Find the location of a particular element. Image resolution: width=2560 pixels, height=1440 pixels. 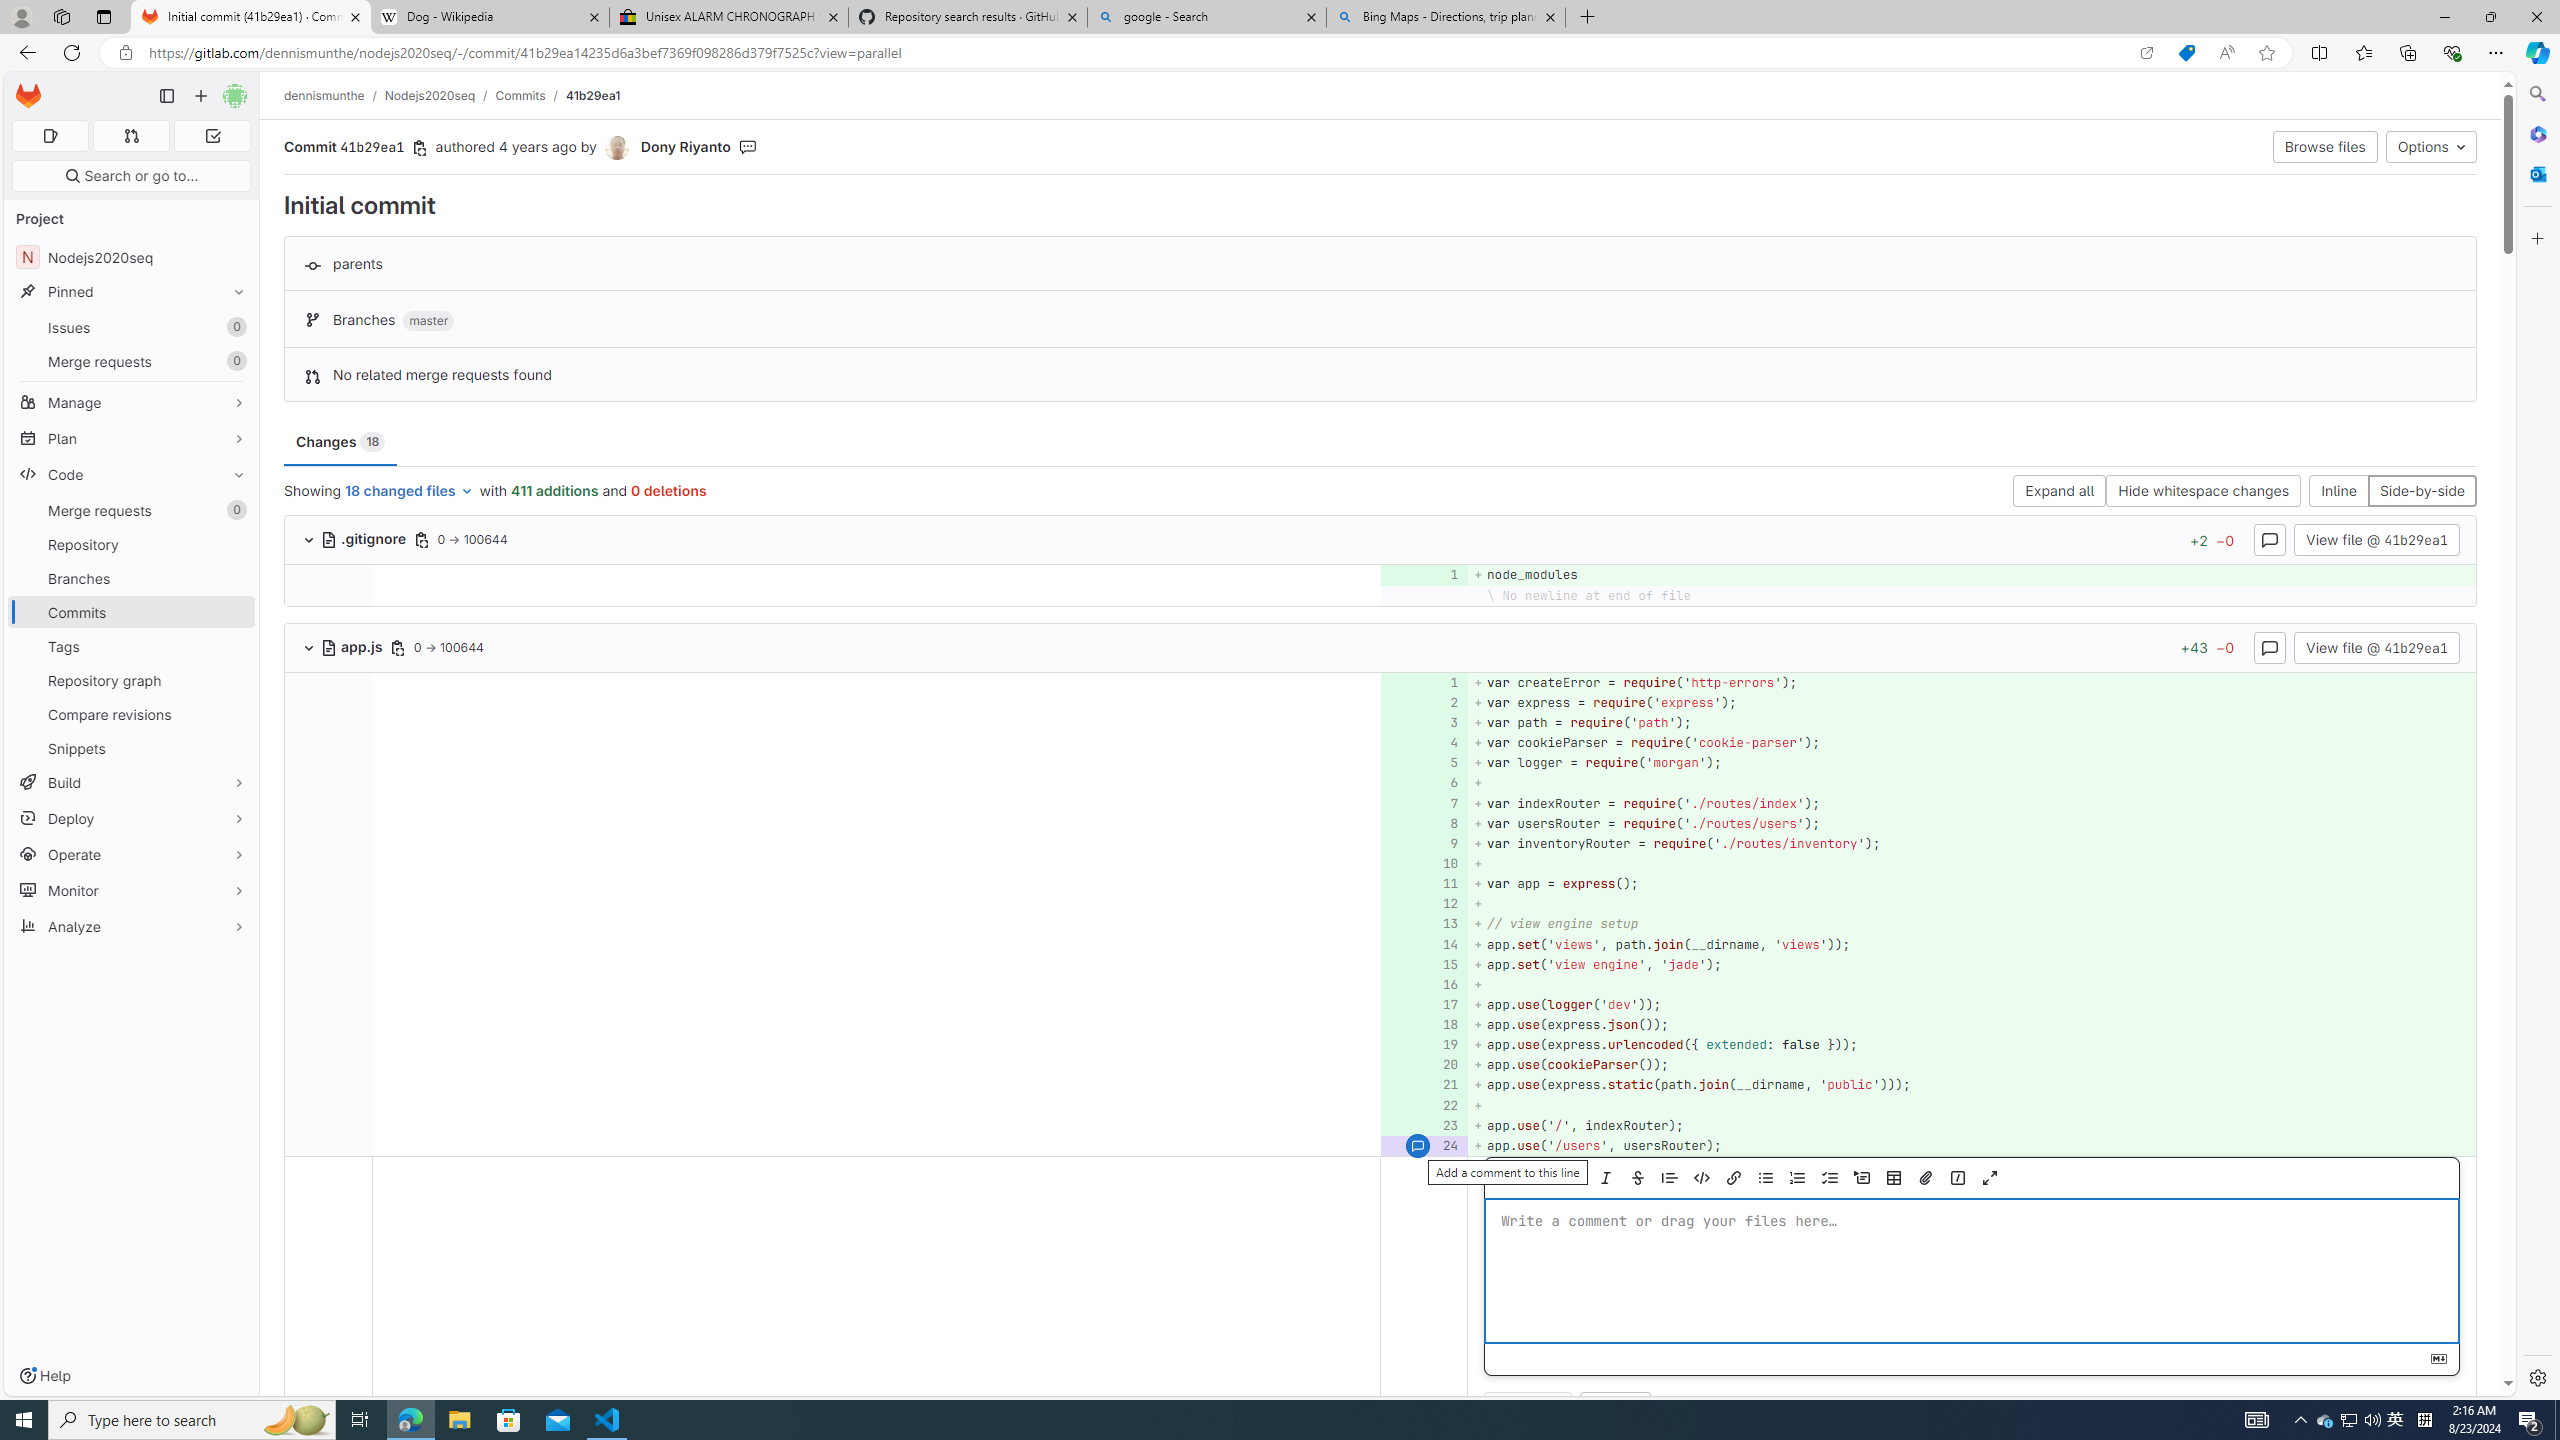

Assigned issues 0 is located at coordinates (50, 136).